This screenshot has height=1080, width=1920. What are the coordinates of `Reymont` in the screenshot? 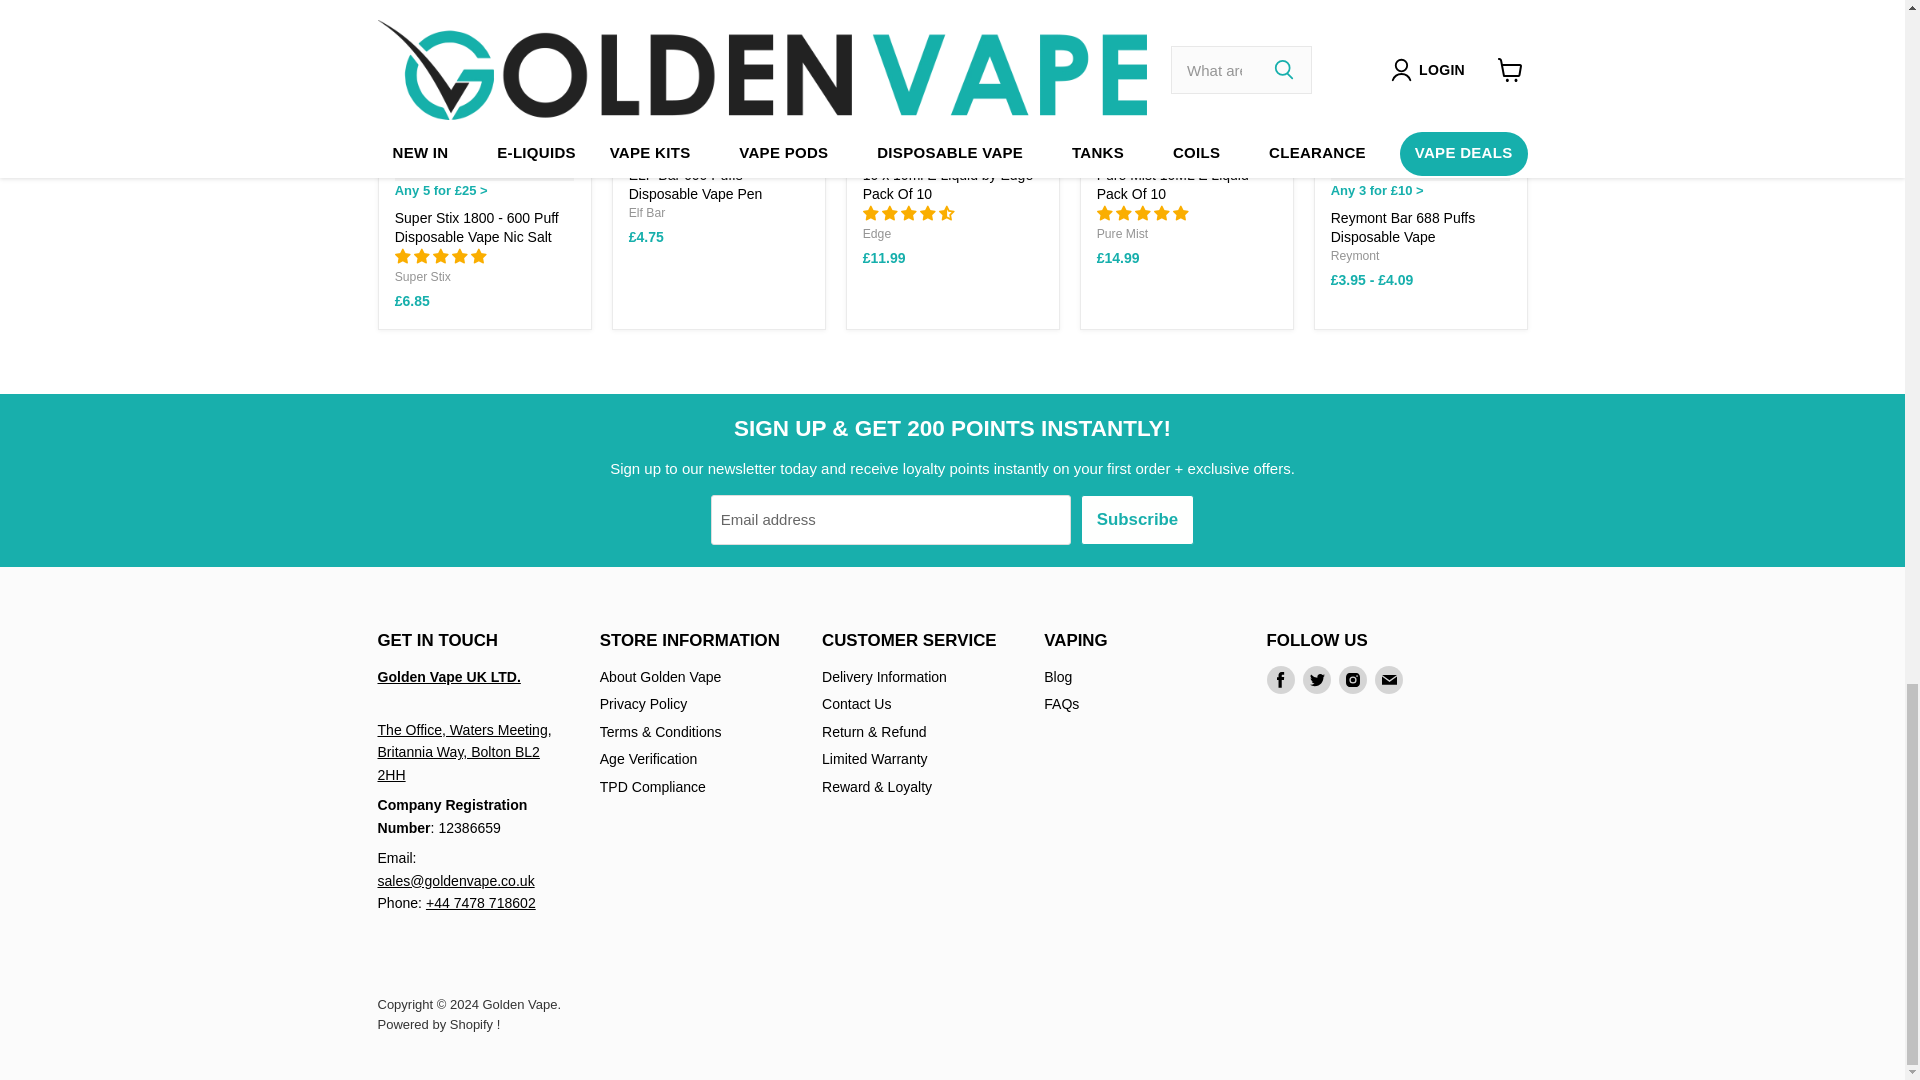 It's located at (1355, 256).